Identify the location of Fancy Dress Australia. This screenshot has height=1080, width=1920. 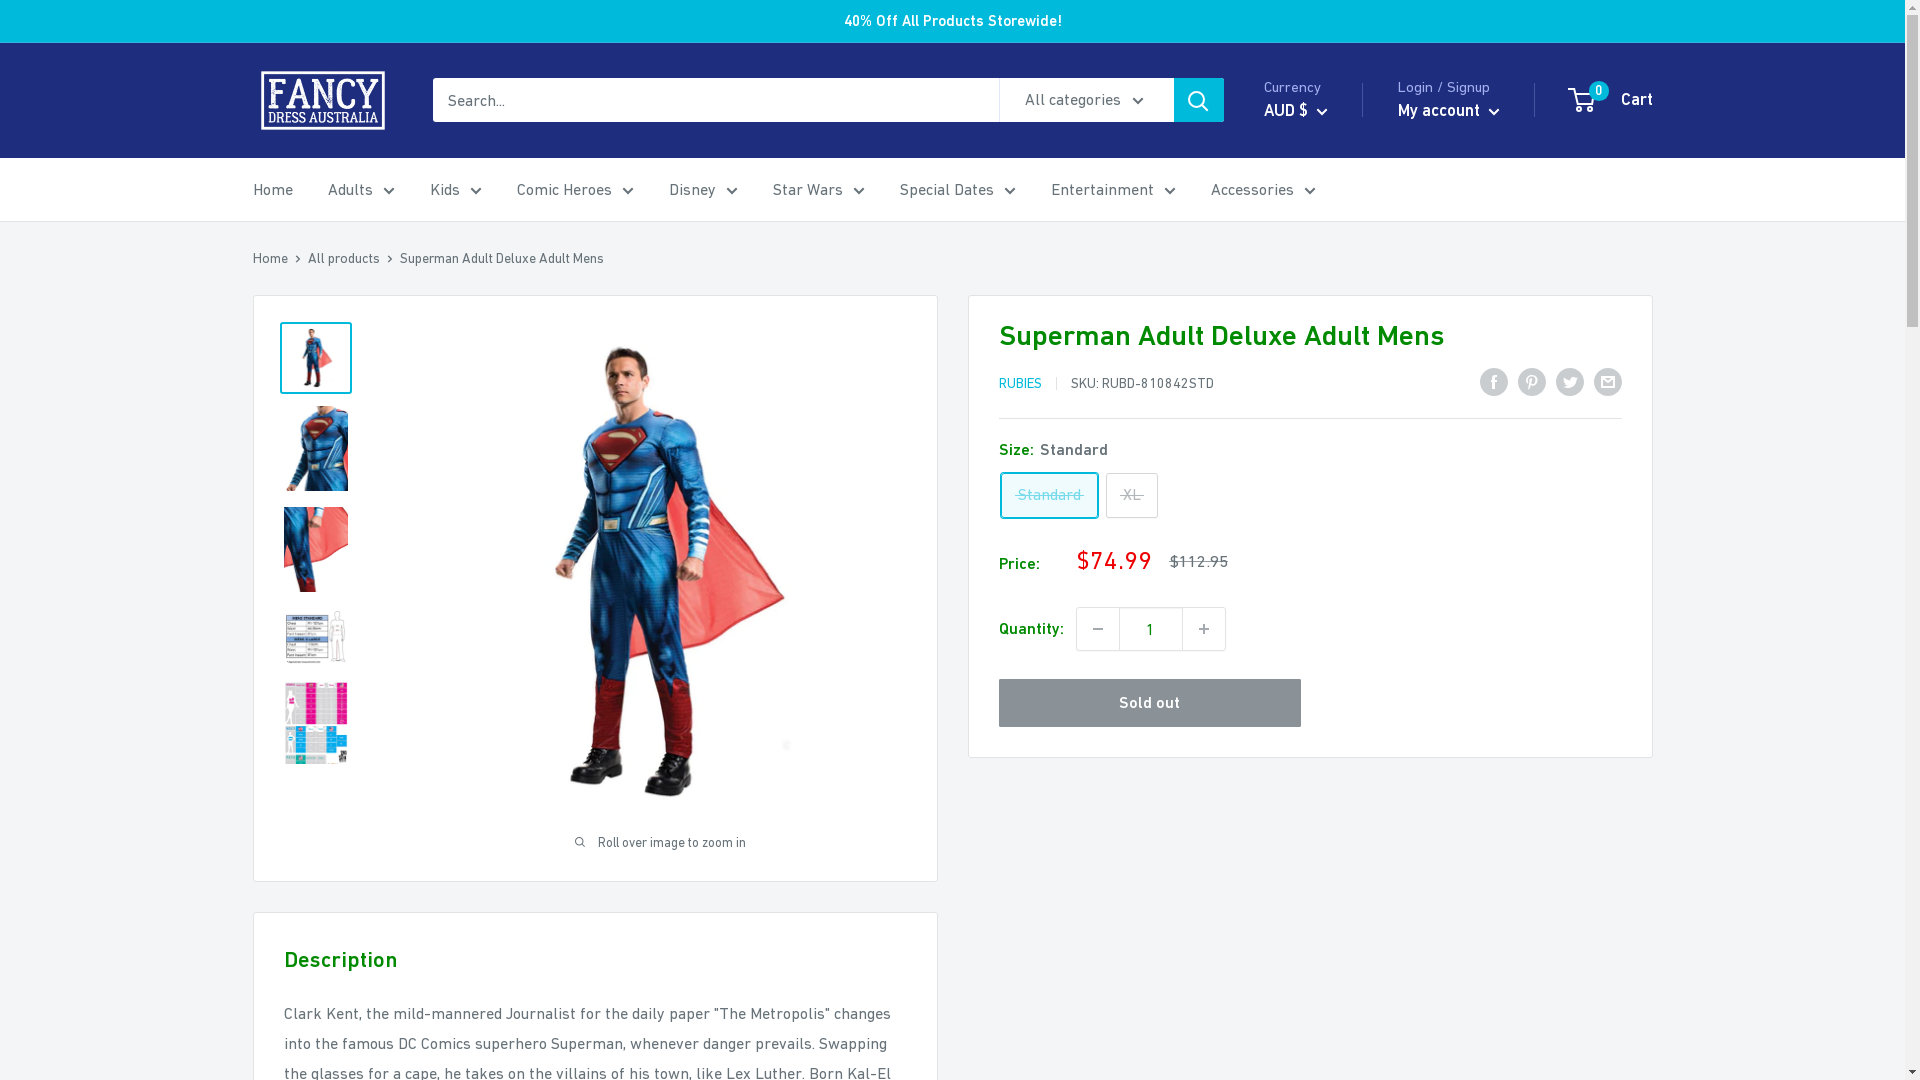
(322, 100).